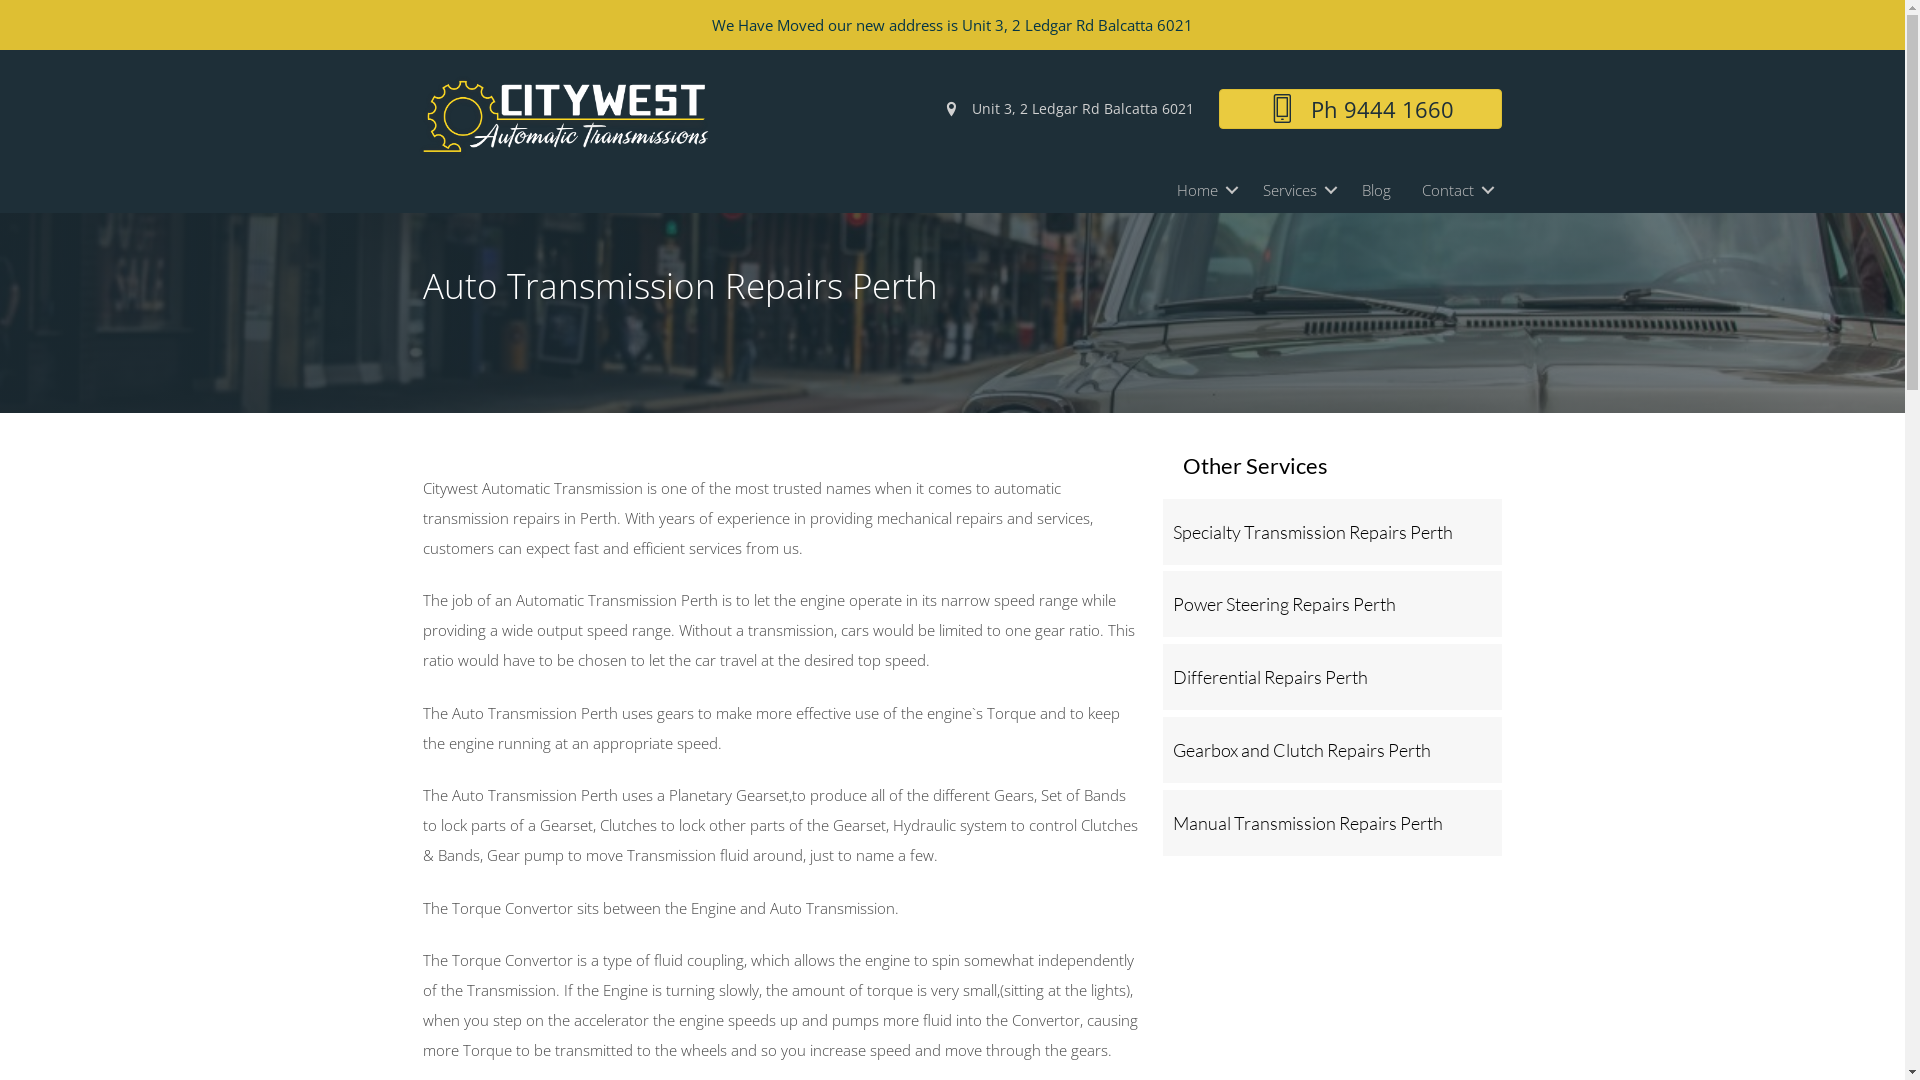  Describe the element at coordinates (1332, 677) in the screenshot. I see `Differential Repairs Perth` at that location.